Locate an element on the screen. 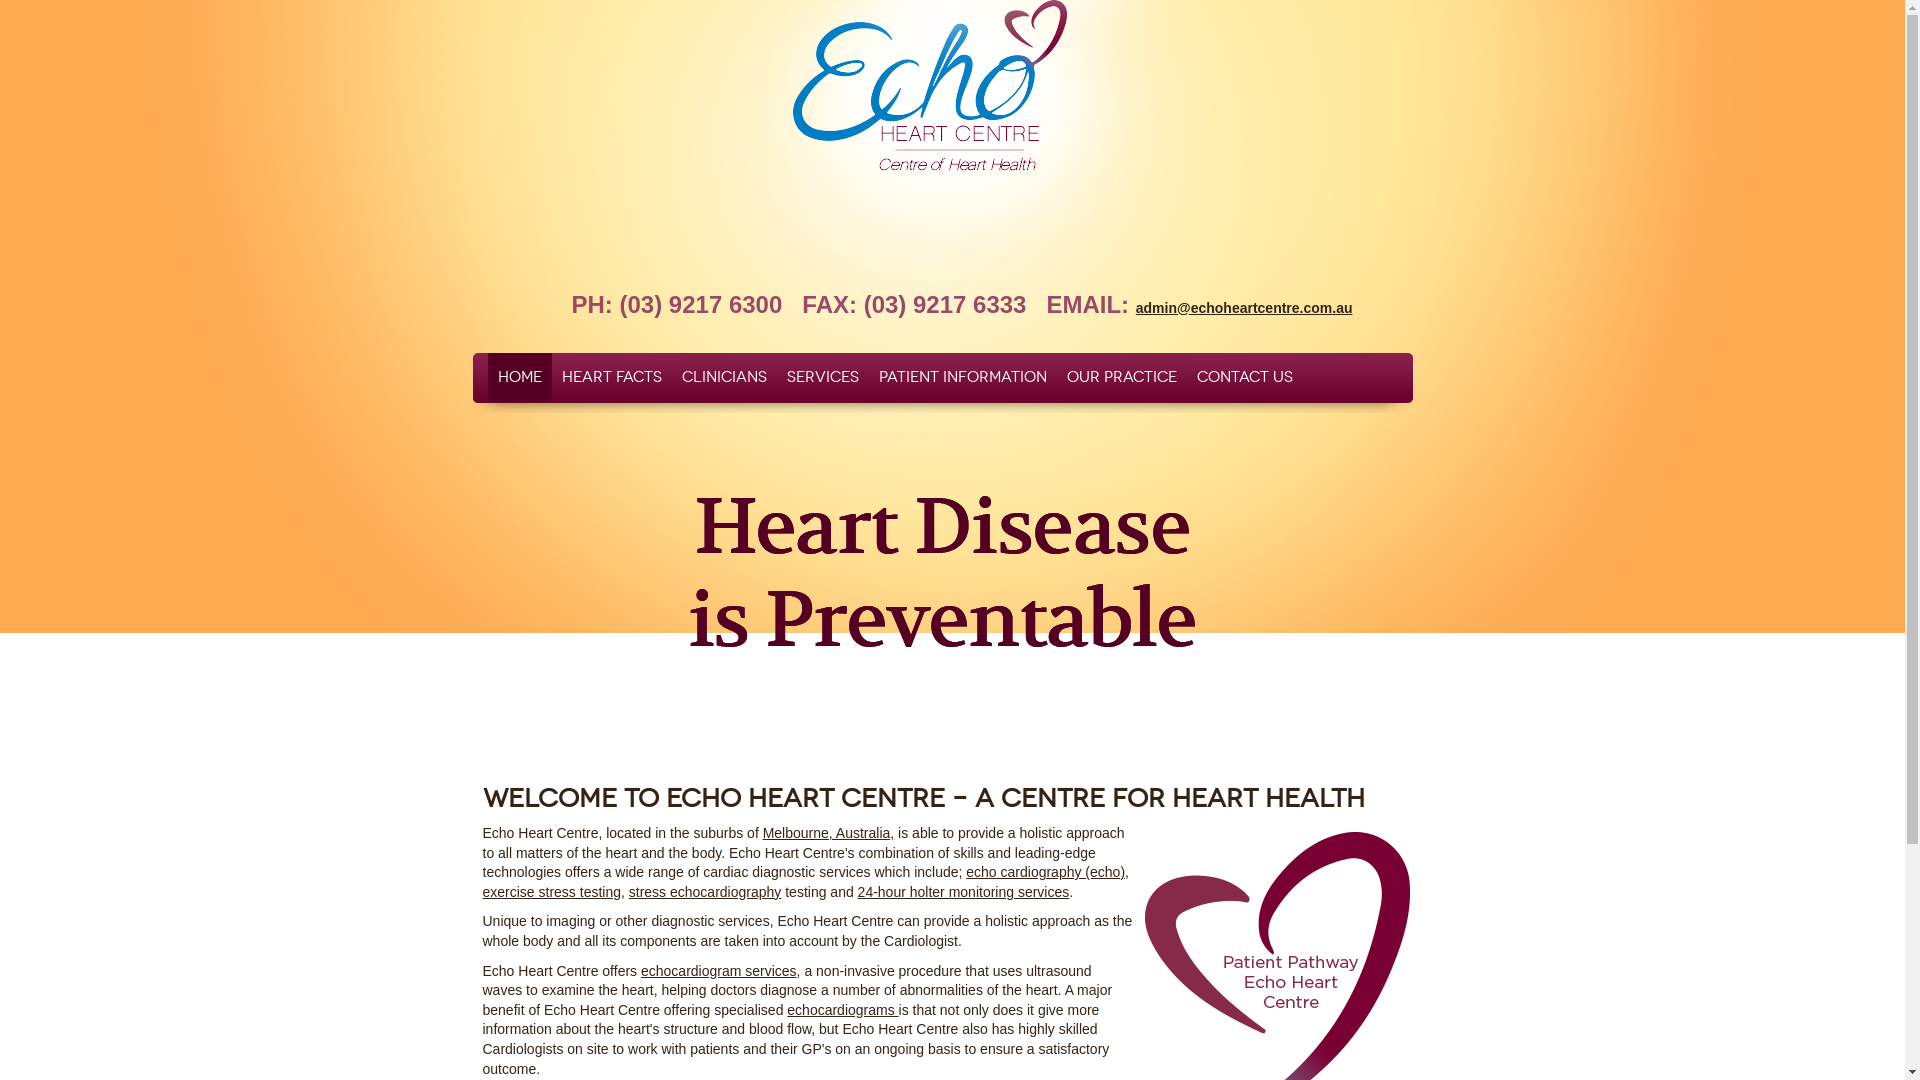  24-hour holter monitoring services is located at coordinates (964, 892).